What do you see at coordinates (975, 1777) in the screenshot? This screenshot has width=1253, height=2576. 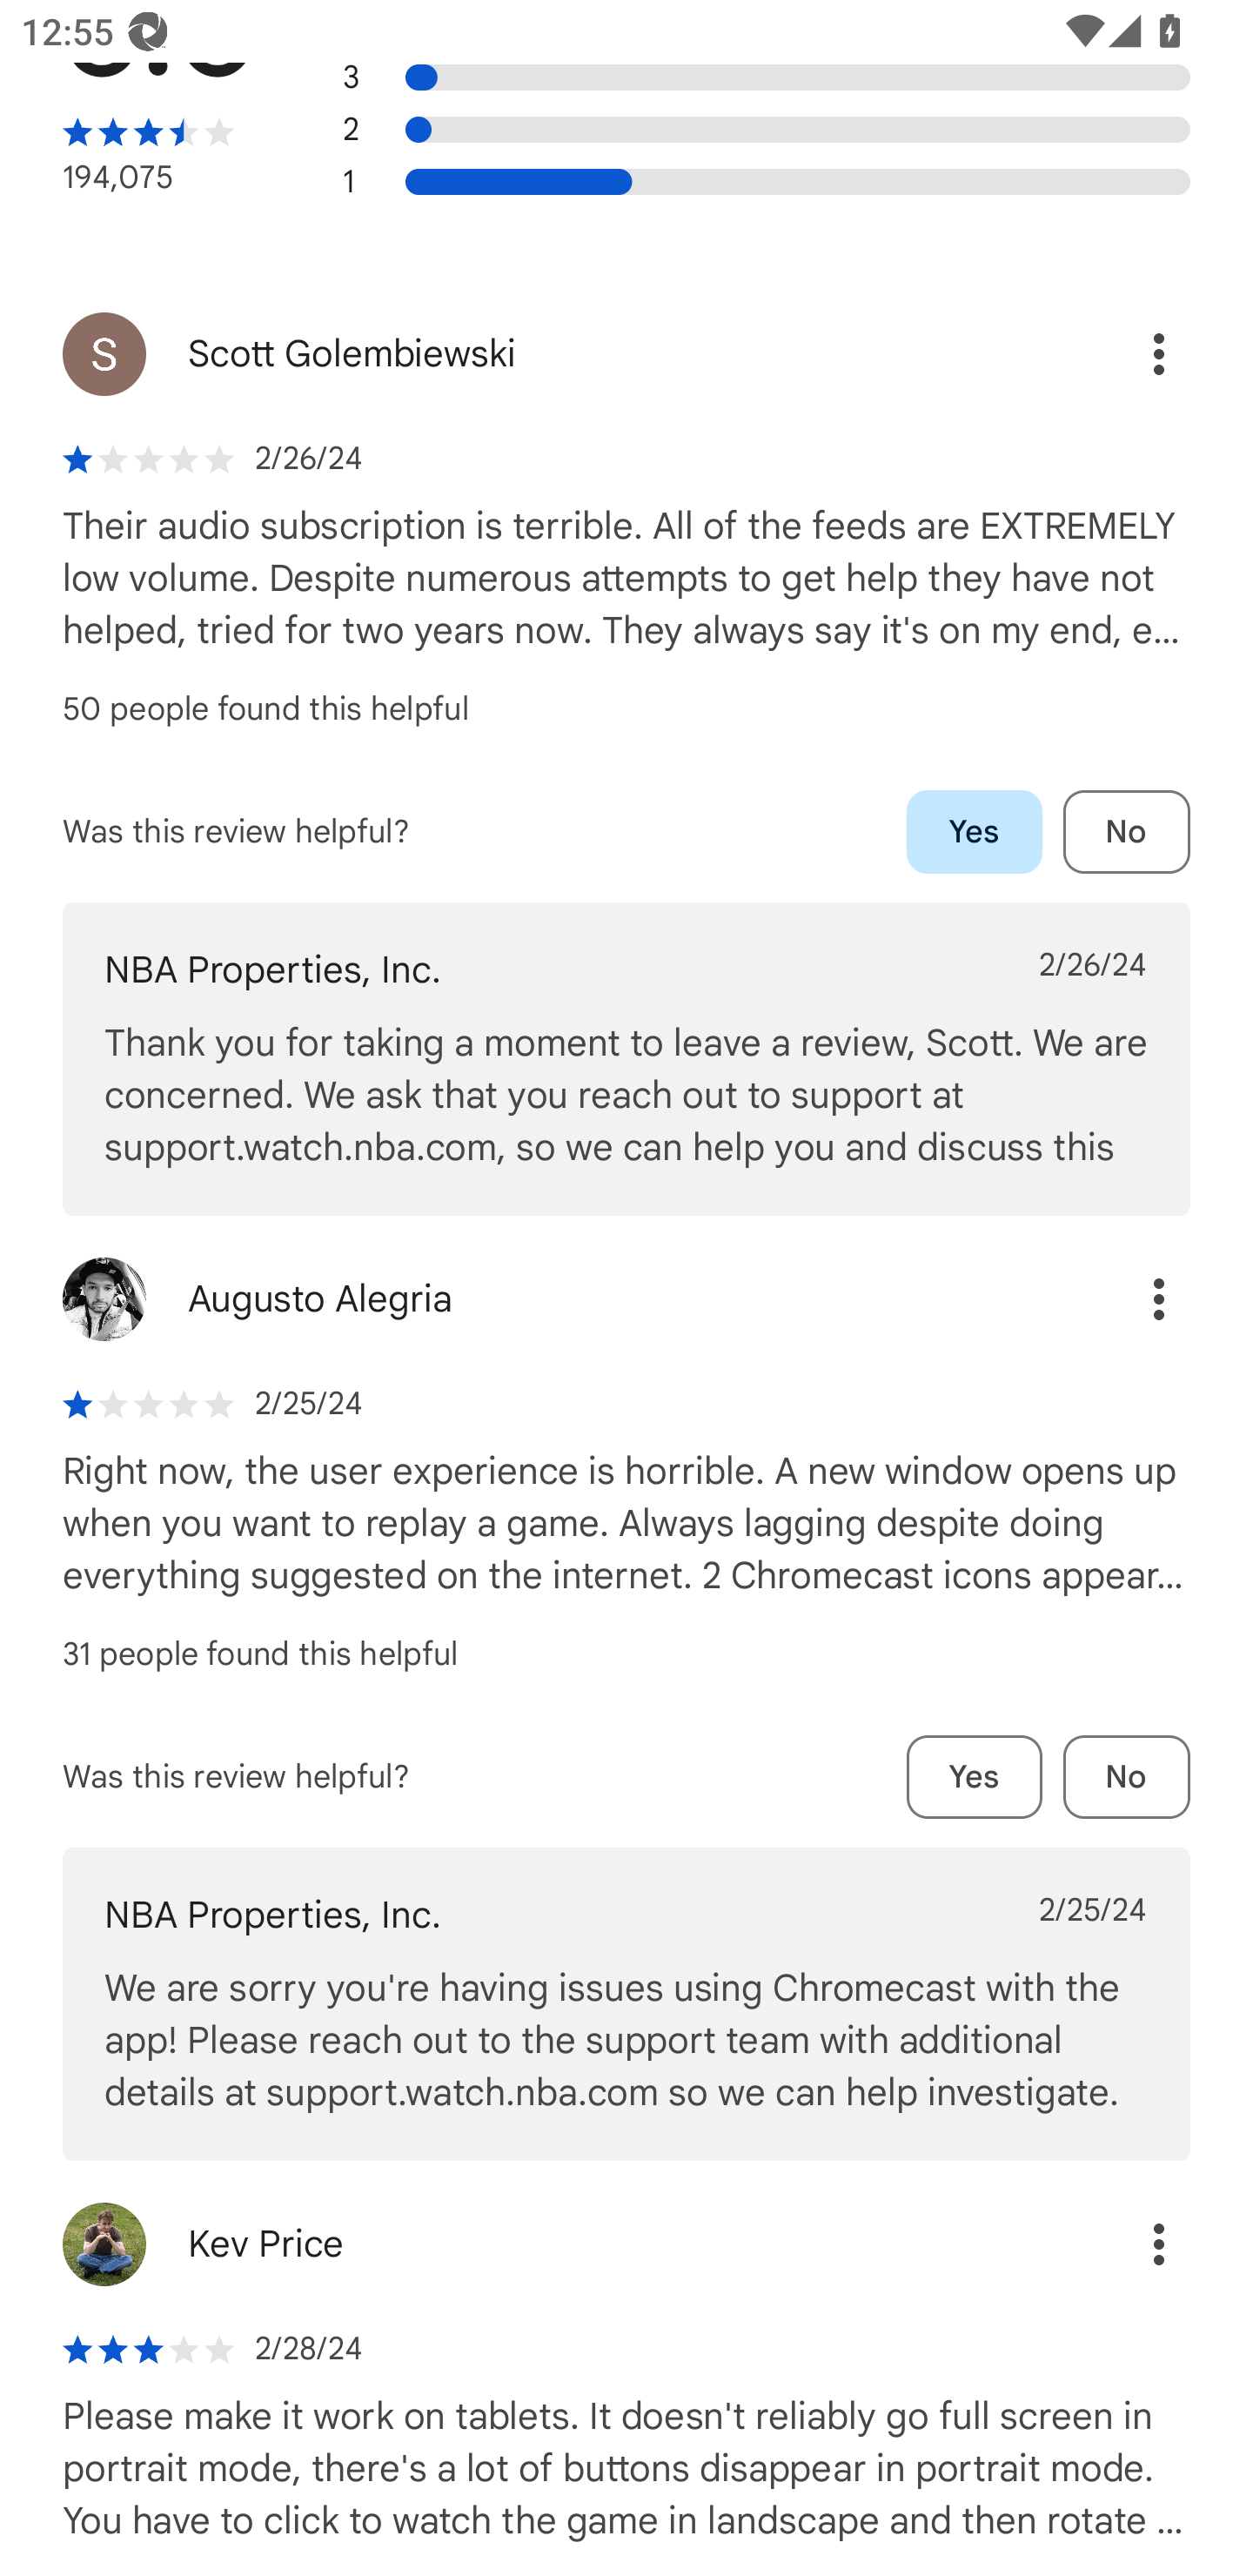 I see `Yes` at bounding box center [975, 1777].